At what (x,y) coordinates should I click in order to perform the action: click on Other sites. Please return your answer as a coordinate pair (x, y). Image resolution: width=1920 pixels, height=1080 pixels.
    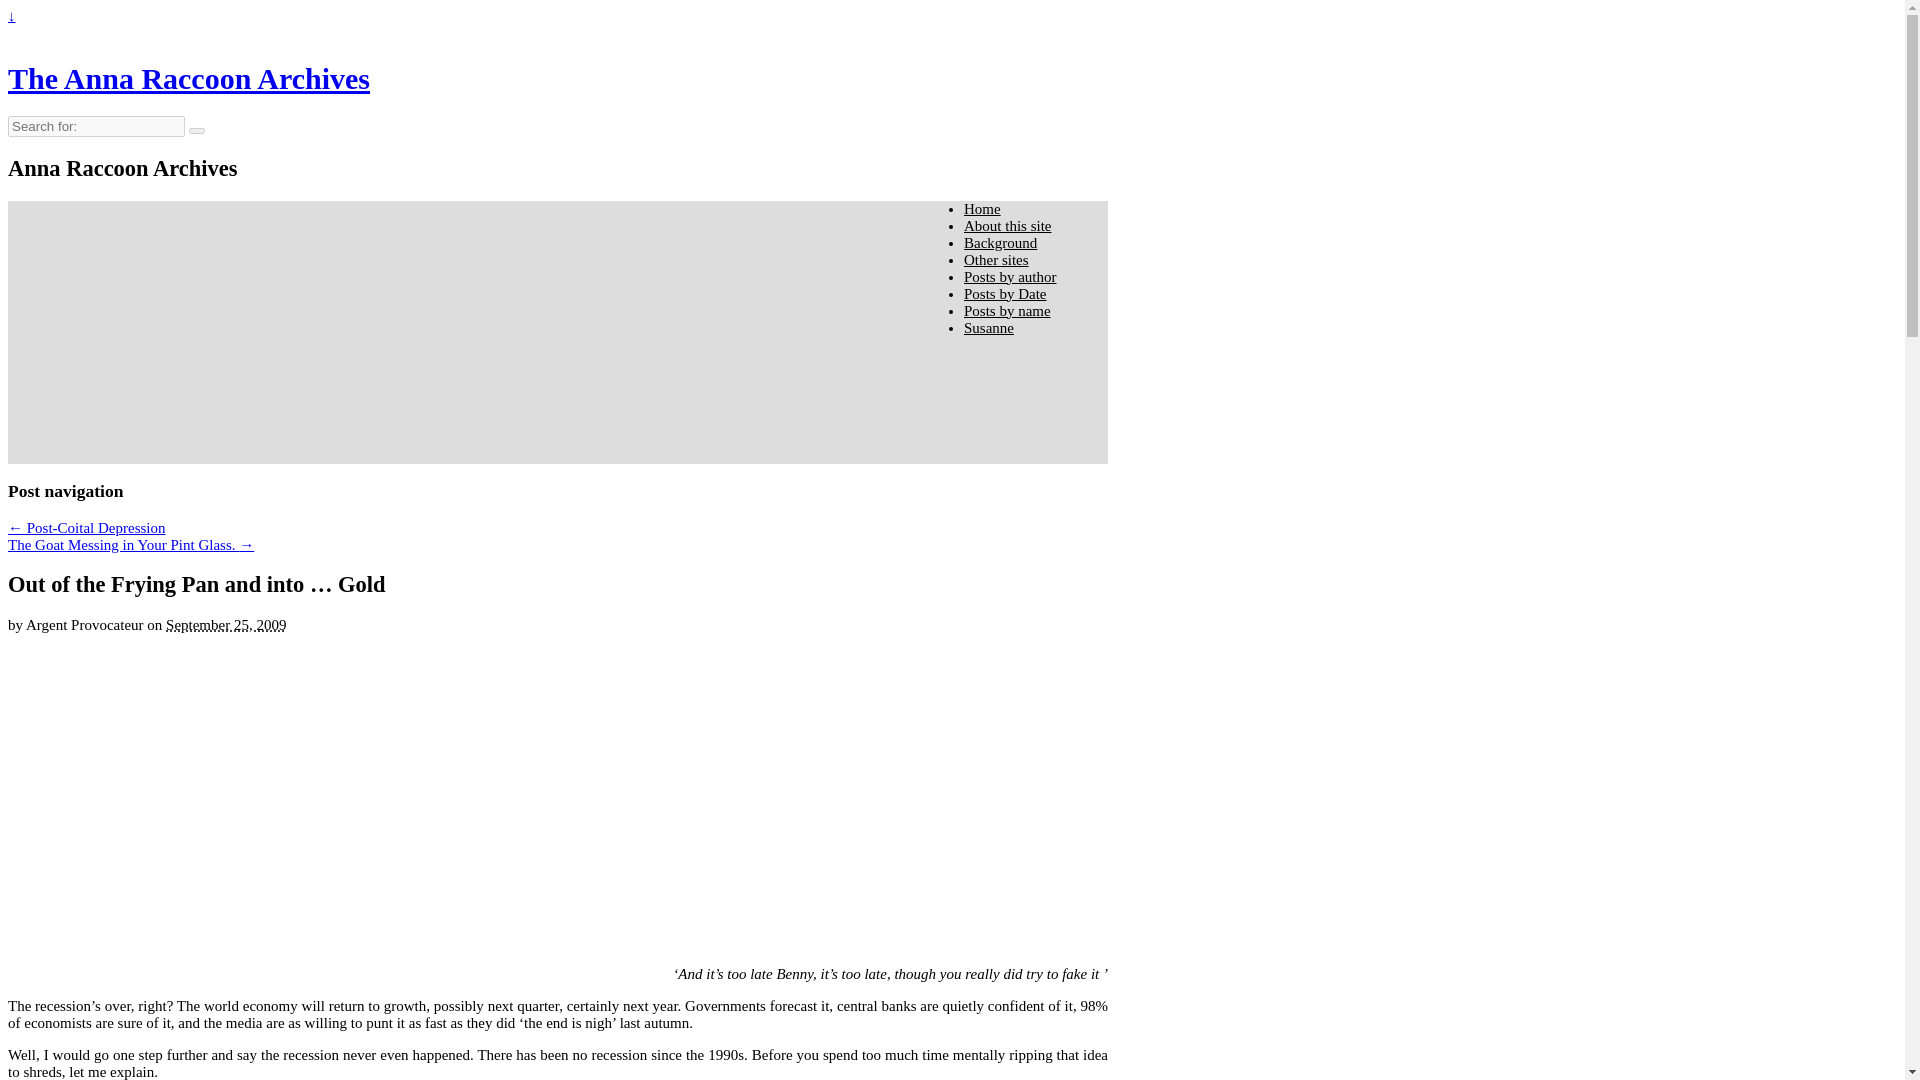
    Looking at the image, I should click on (996, 259).